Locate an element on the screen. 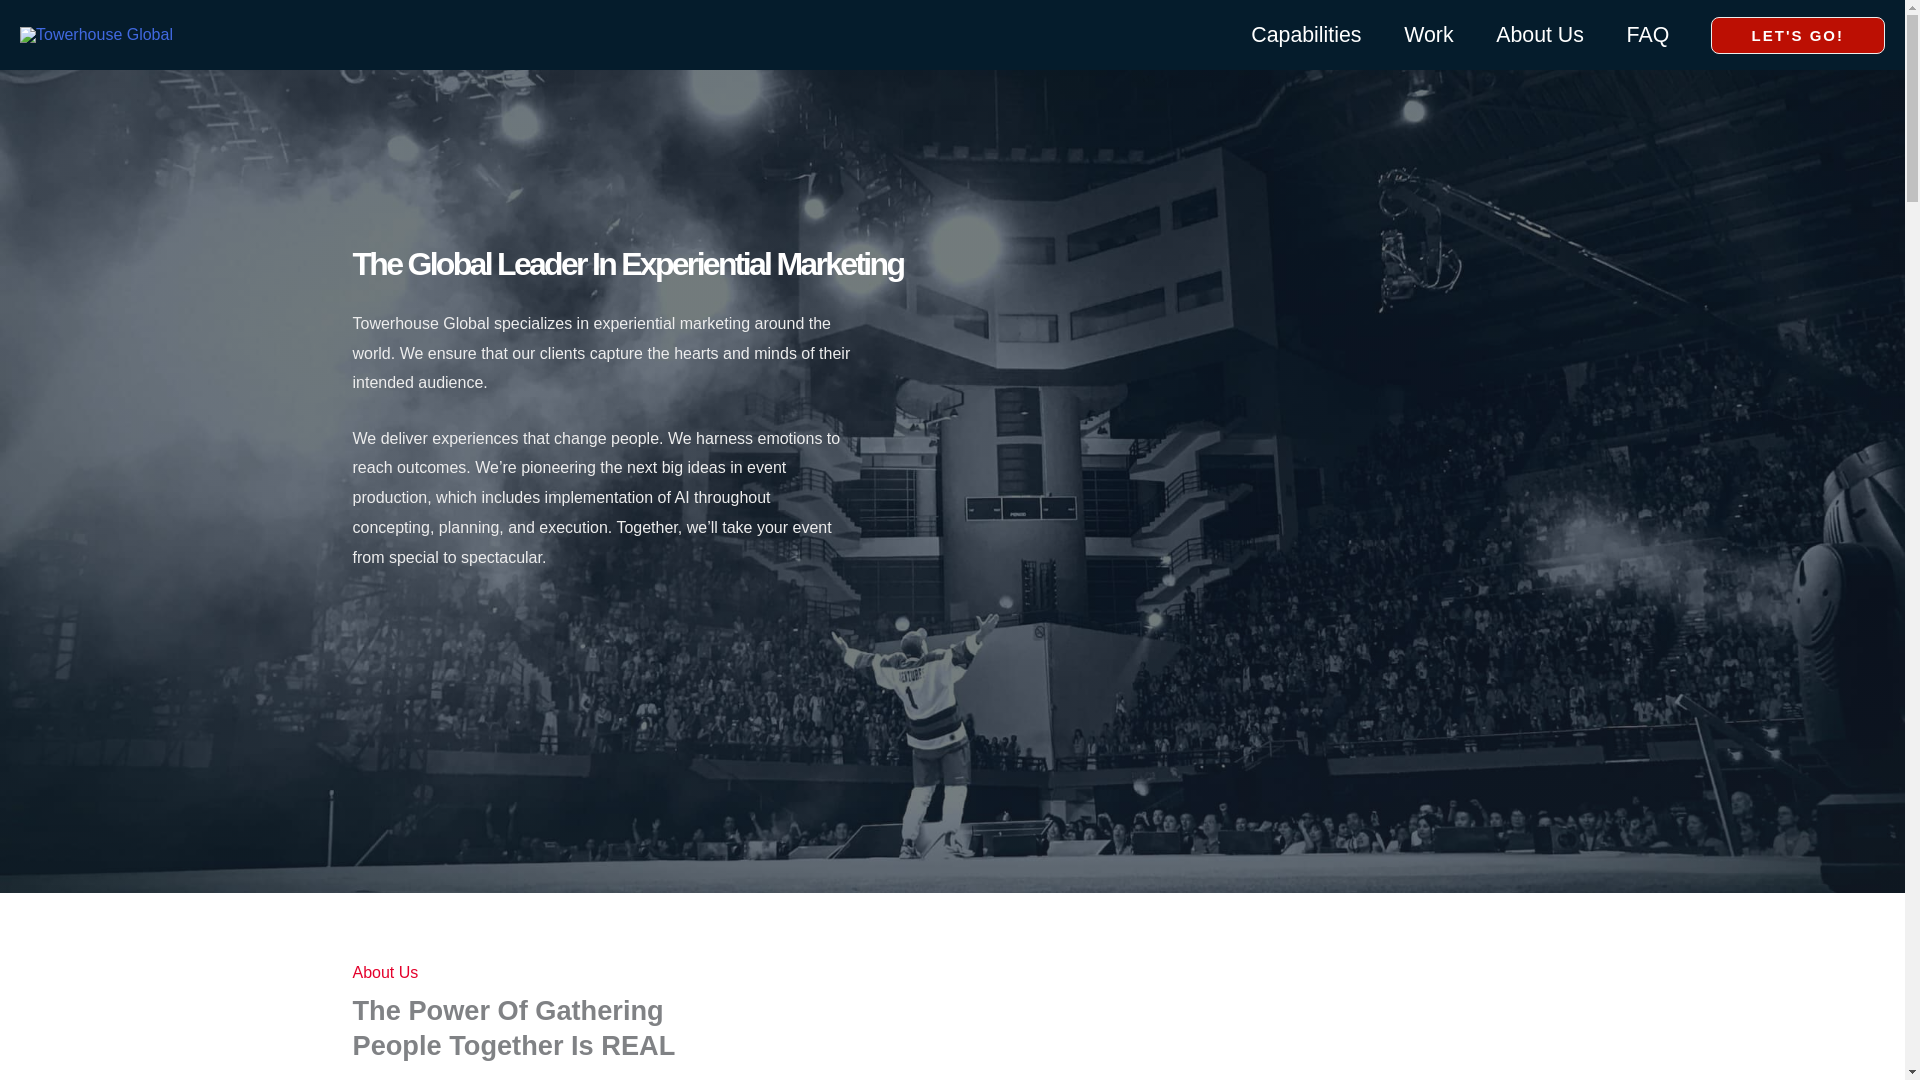  About Us is located at coordinates (1540, 35).